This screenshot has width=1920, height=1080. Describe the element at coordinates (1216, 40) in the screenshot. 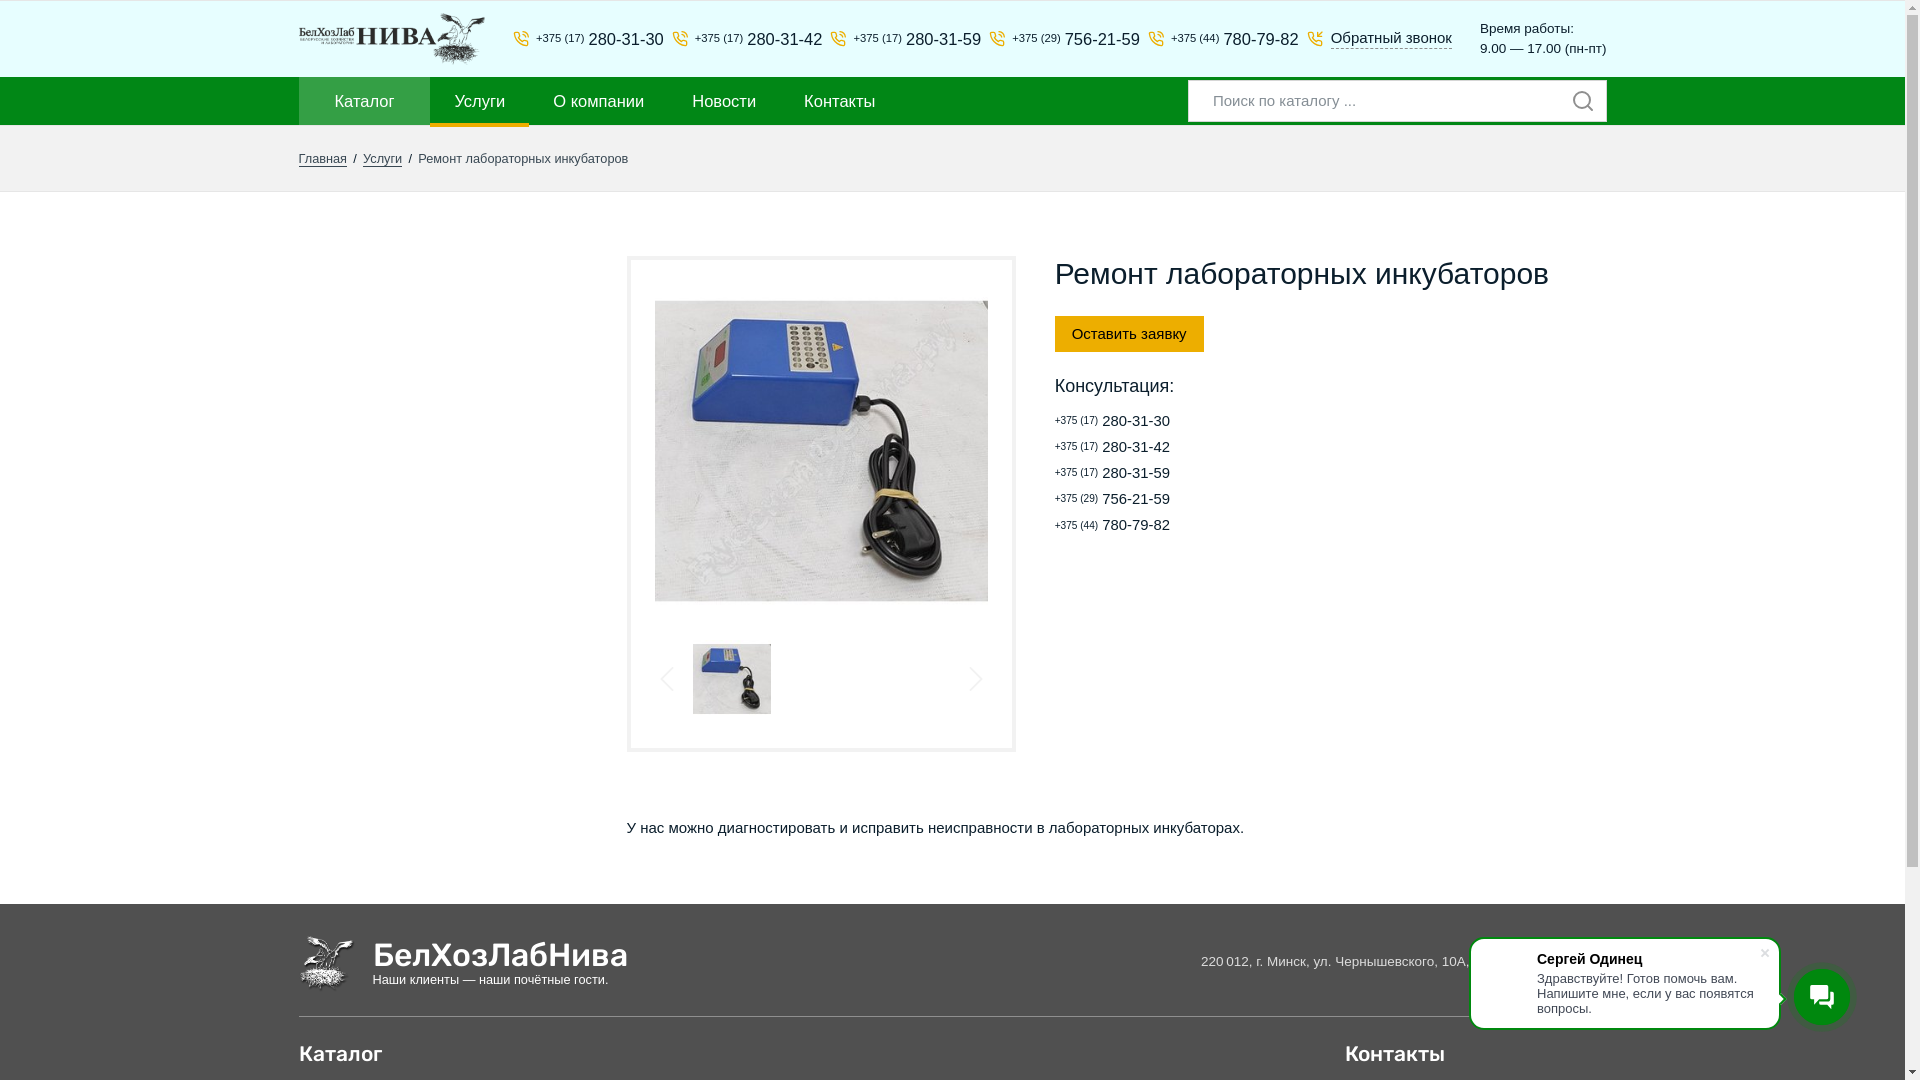

I see `+375 (44)
780-79-82` at that location.